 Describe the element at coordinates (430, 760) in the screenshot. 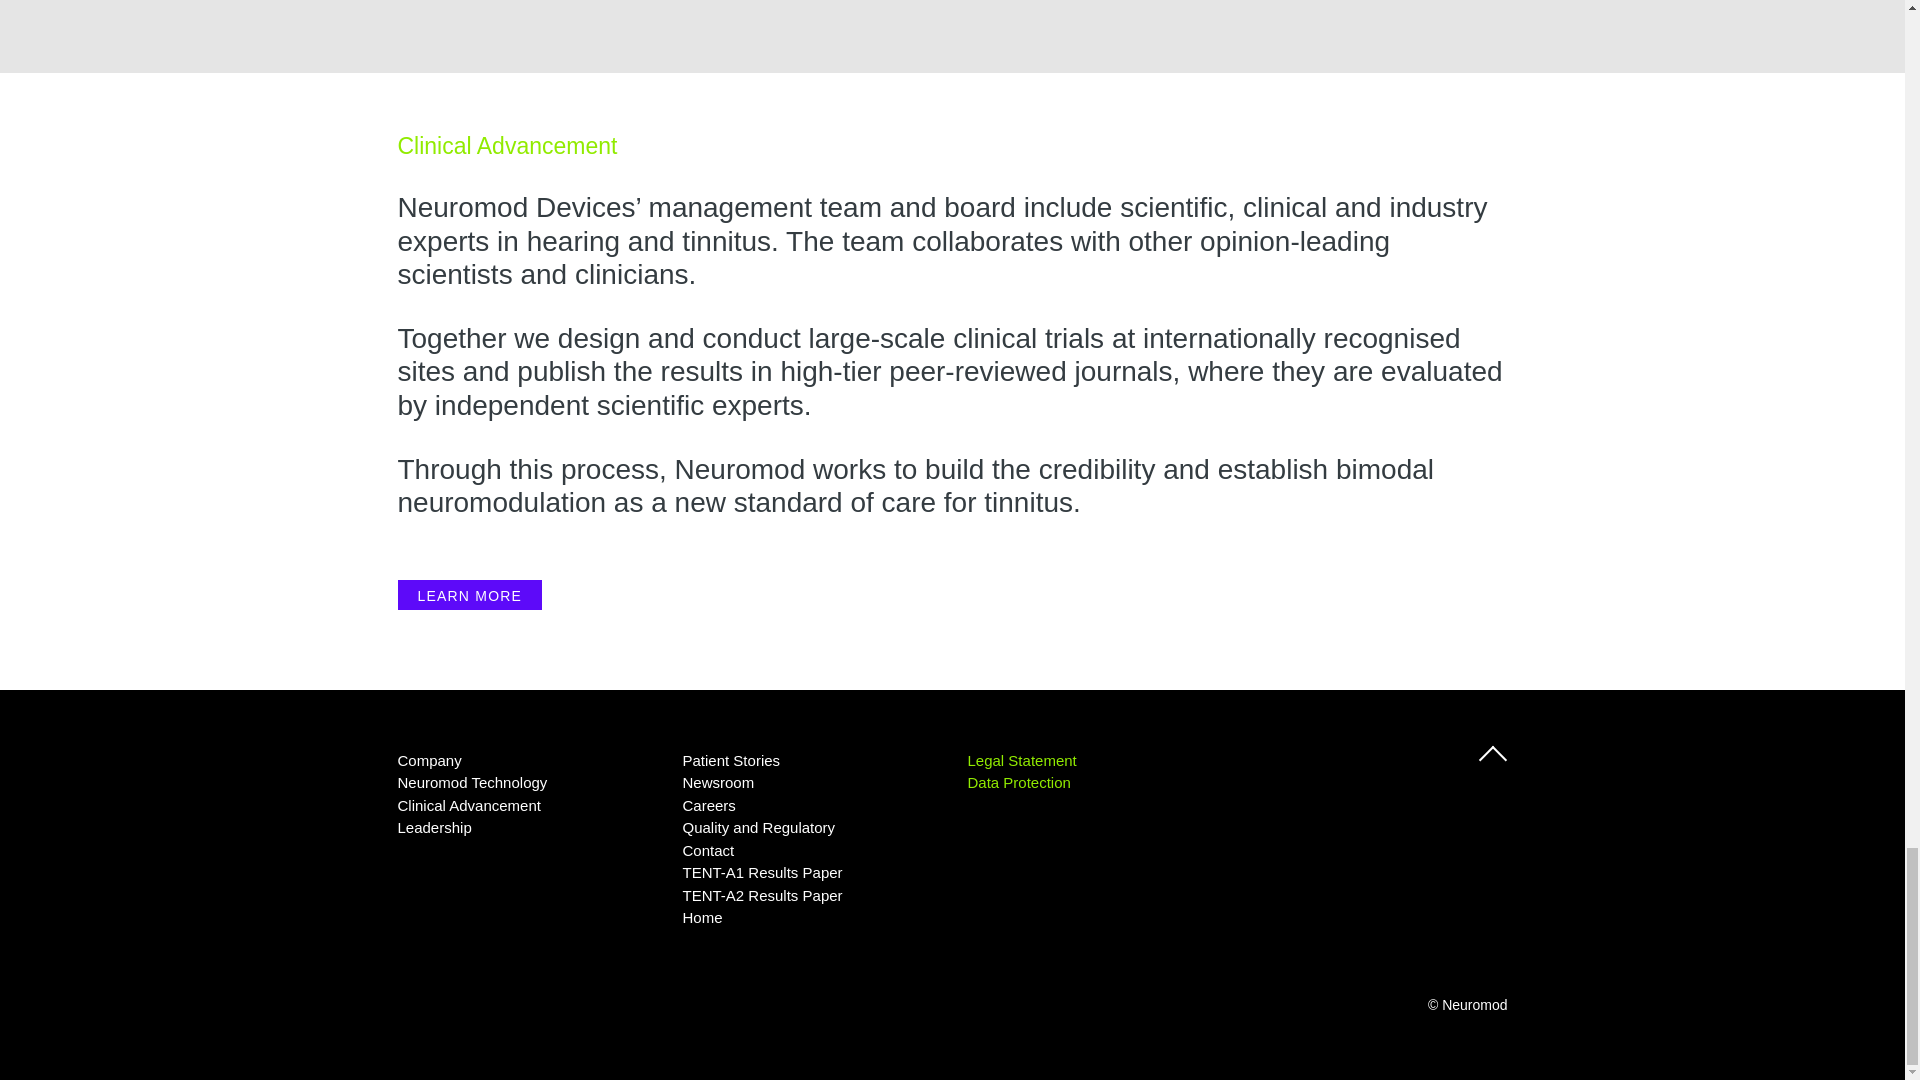

I see `Company` at that location.